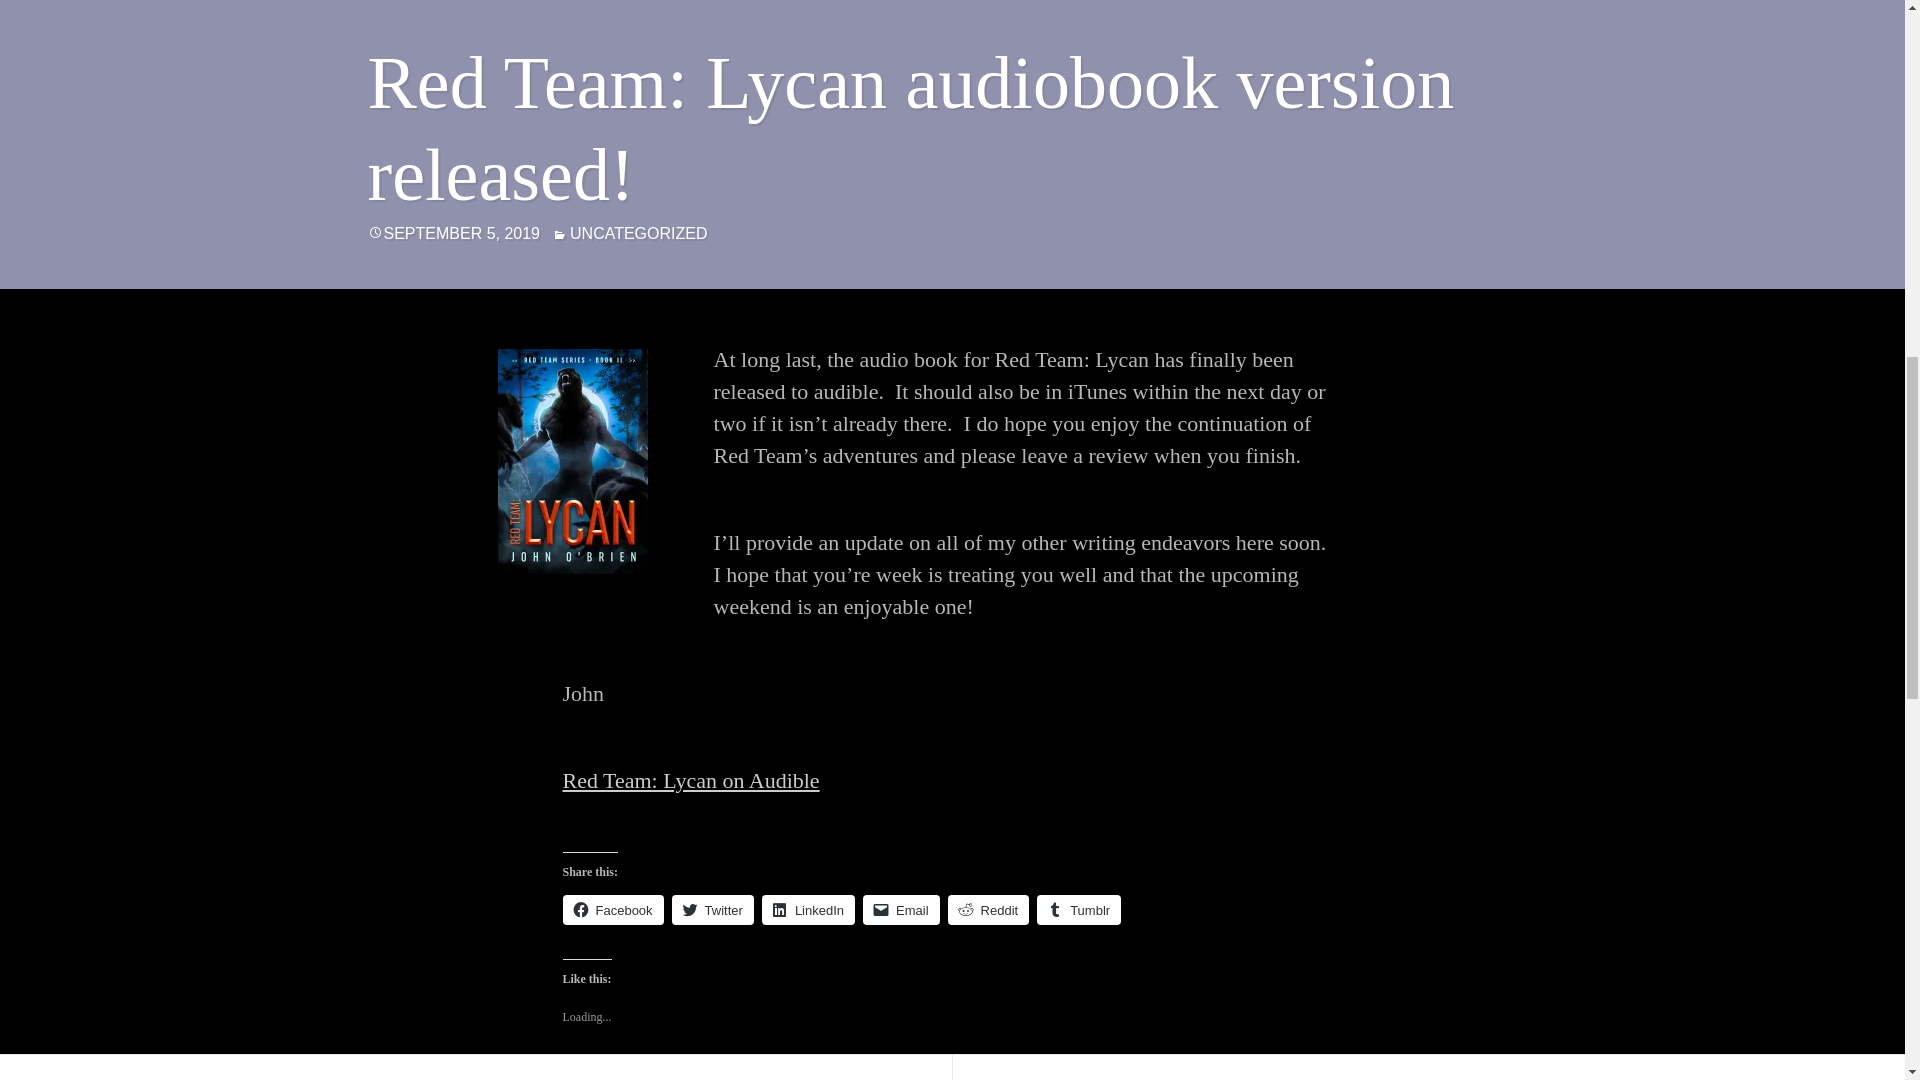 Image resolution: width=1920 pixels, height=1080 pixels. Describe the element at coordinates (988, 910) in the screenshot. I see `Click to share on Reddit` at that location.